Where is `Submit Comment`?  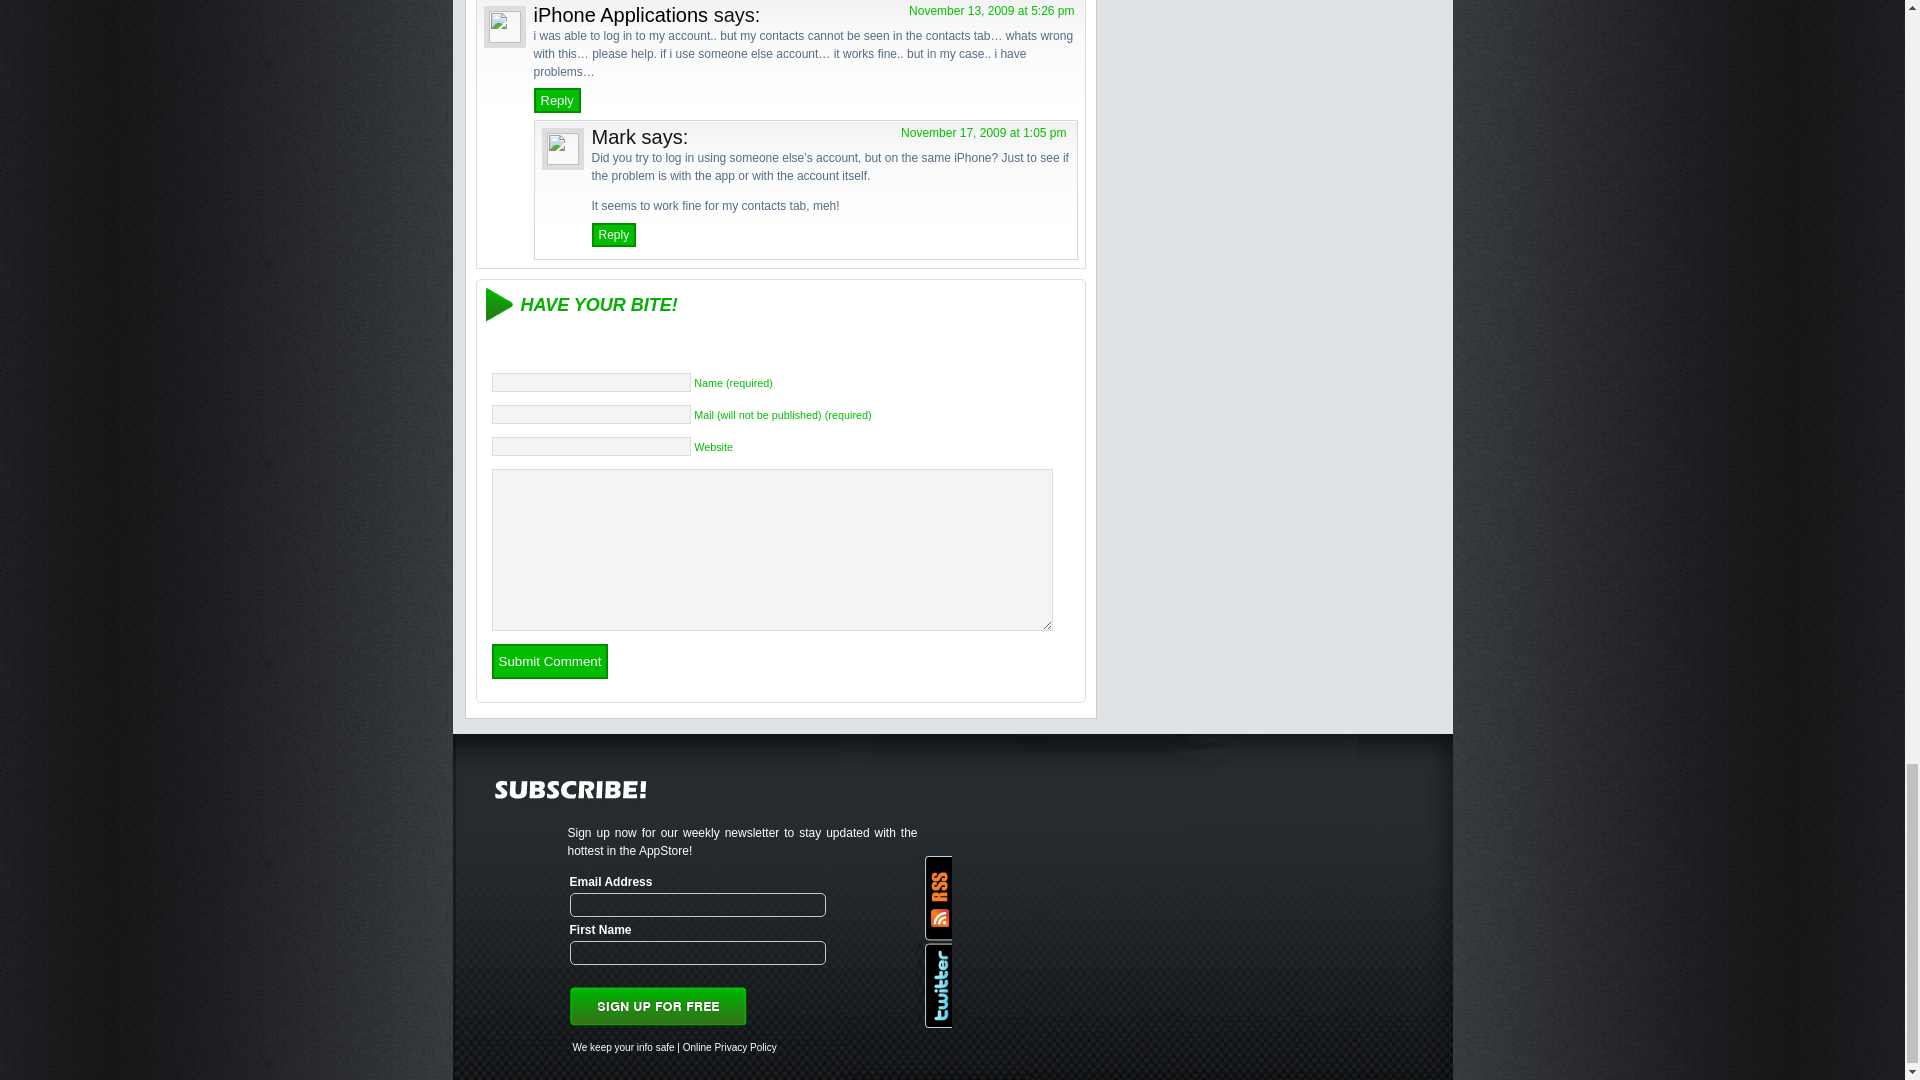 Submit Comment is located at coordinates (550, 661).